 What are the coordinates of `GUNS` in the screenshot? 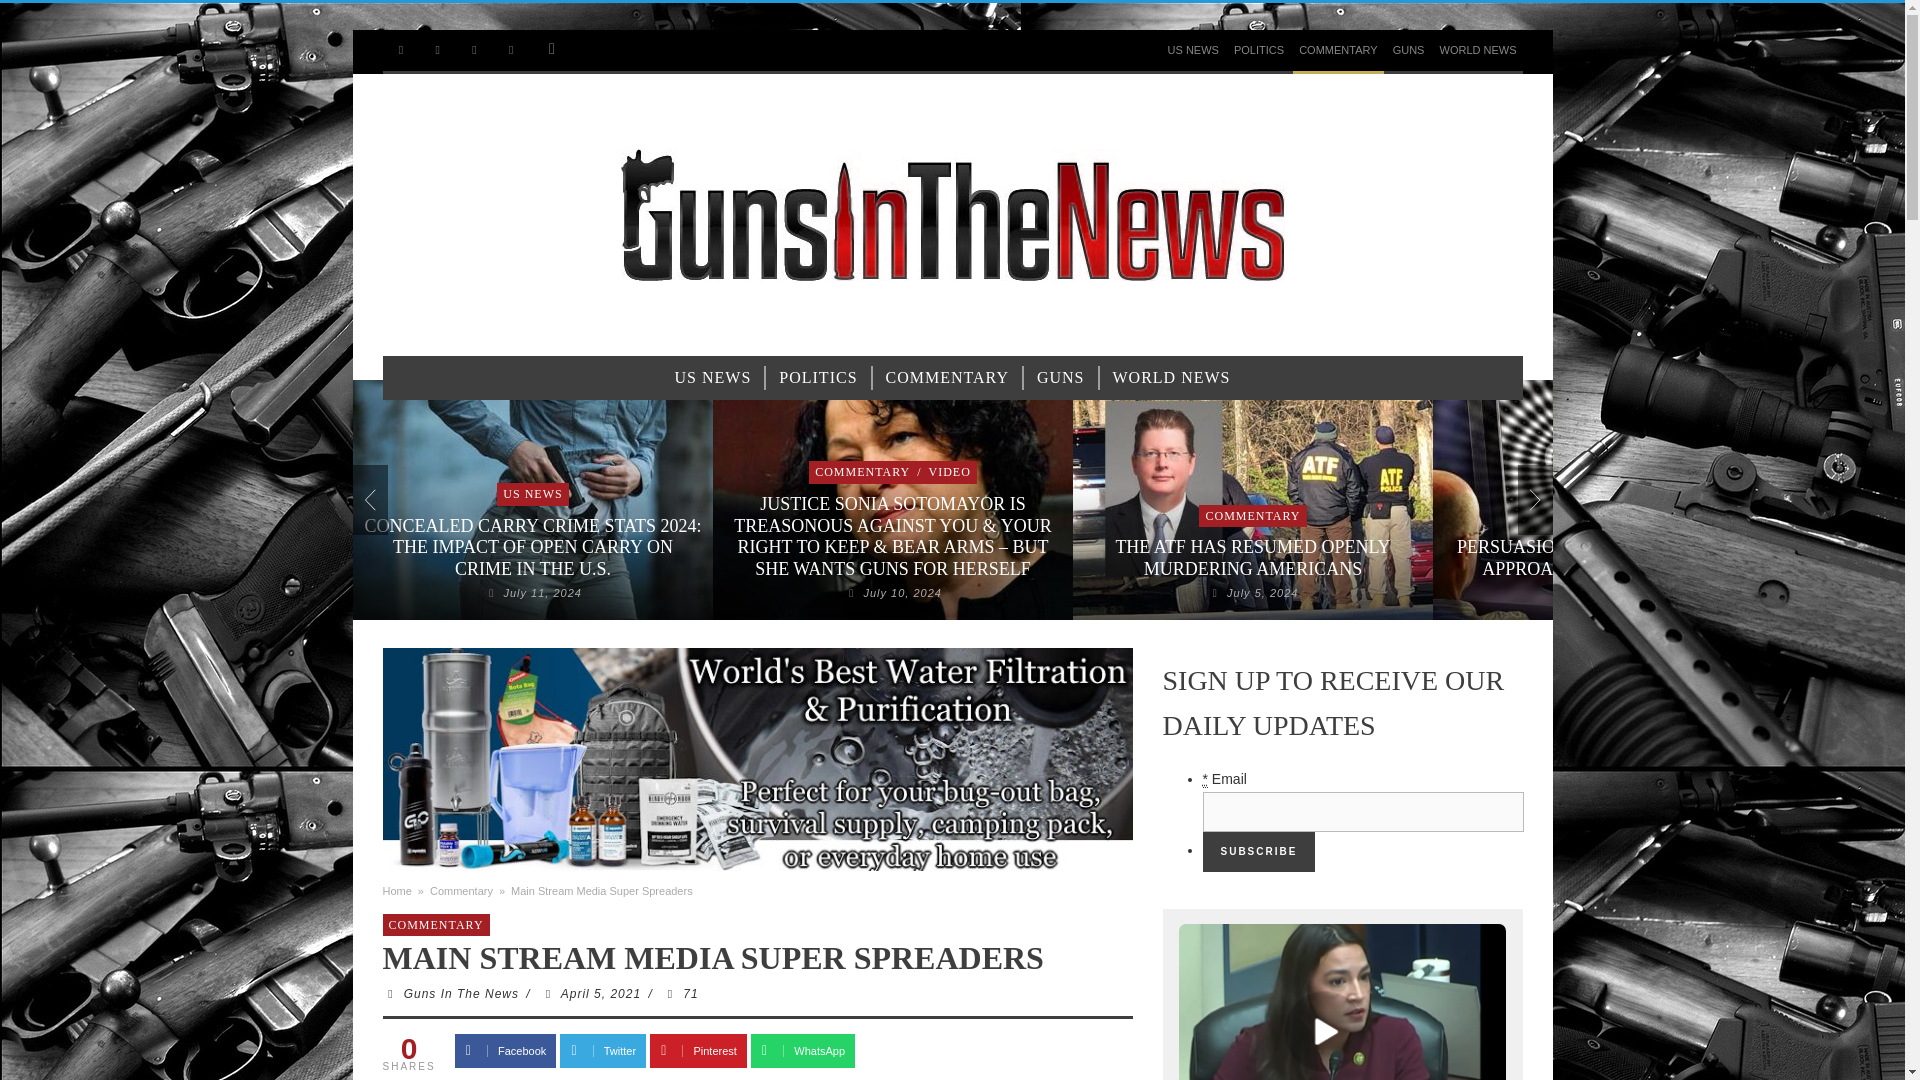 It's located at (1060, 378).